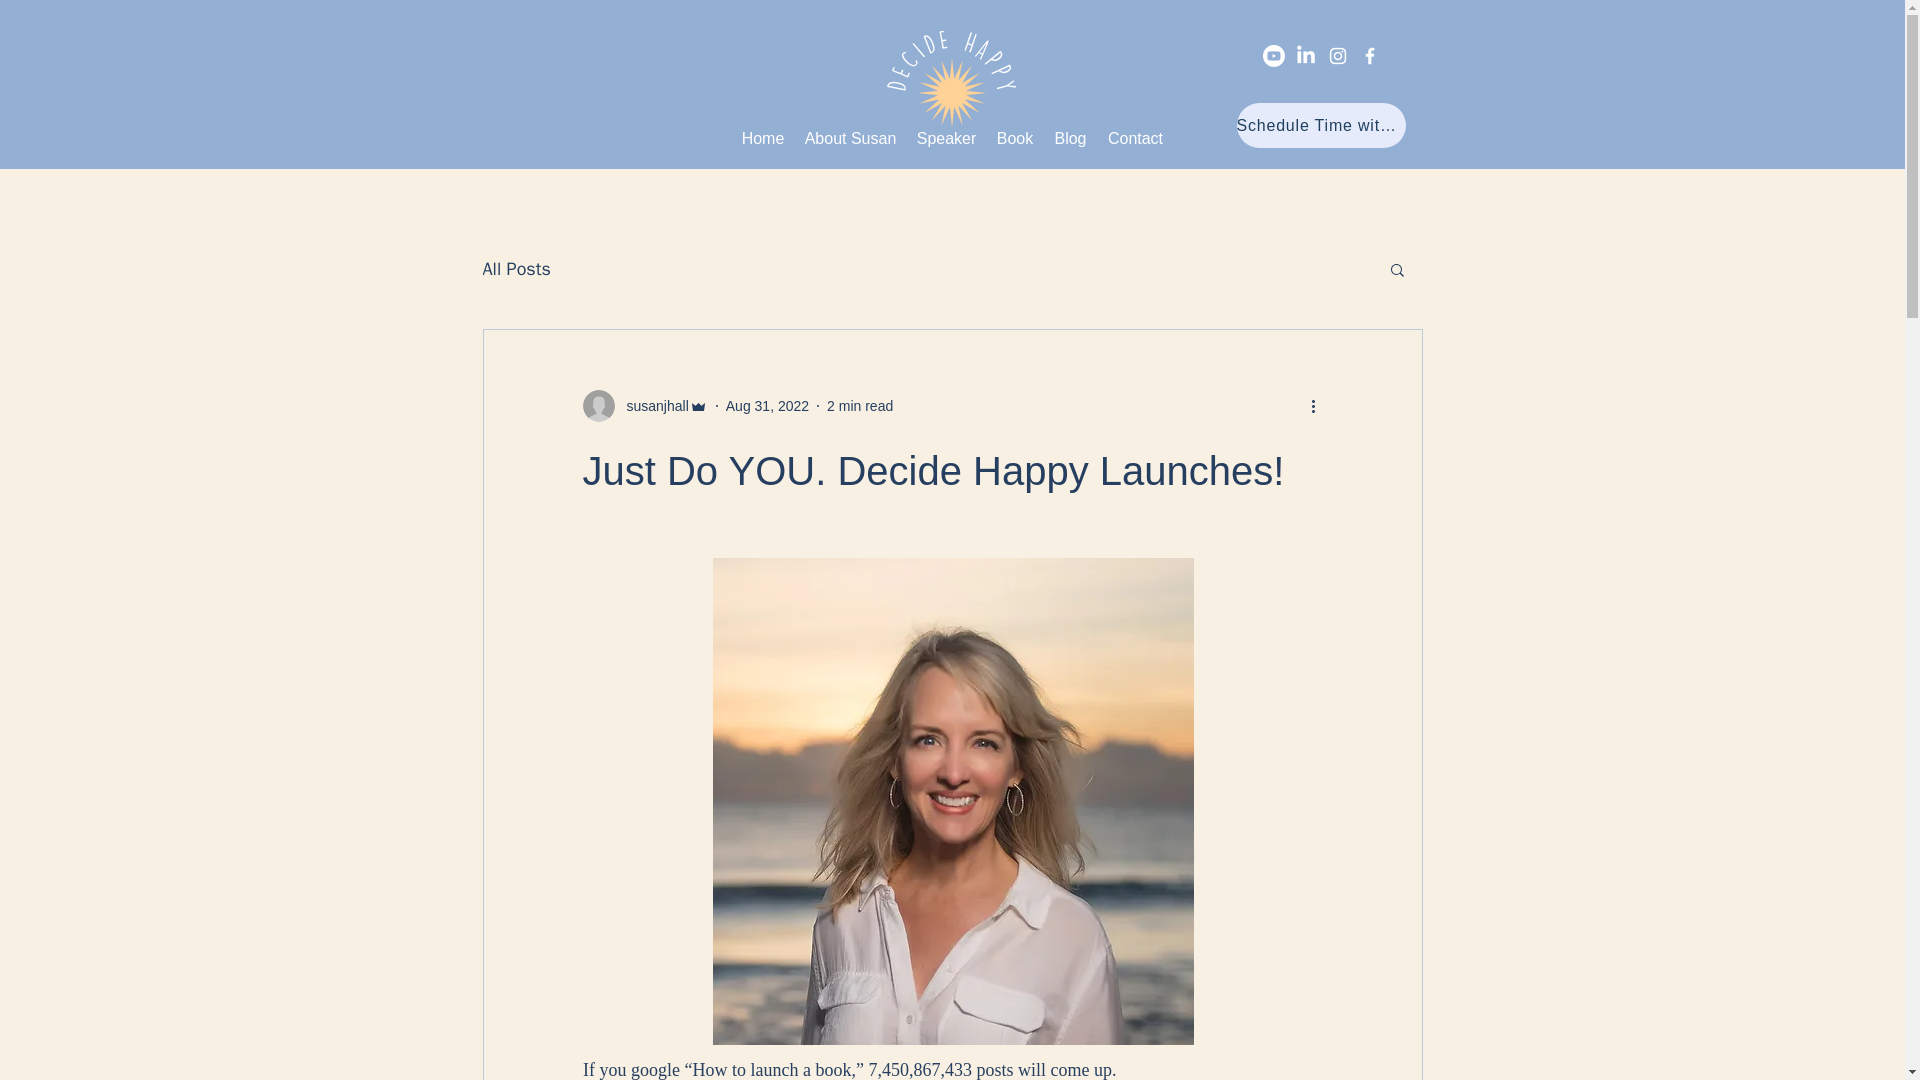 Image resolution: width=1920 pixels, height=1080 pixels. What do you see at coordinates (860, 406) in the screenshot?
I see `2 min read` at bounding box center [860, 406].